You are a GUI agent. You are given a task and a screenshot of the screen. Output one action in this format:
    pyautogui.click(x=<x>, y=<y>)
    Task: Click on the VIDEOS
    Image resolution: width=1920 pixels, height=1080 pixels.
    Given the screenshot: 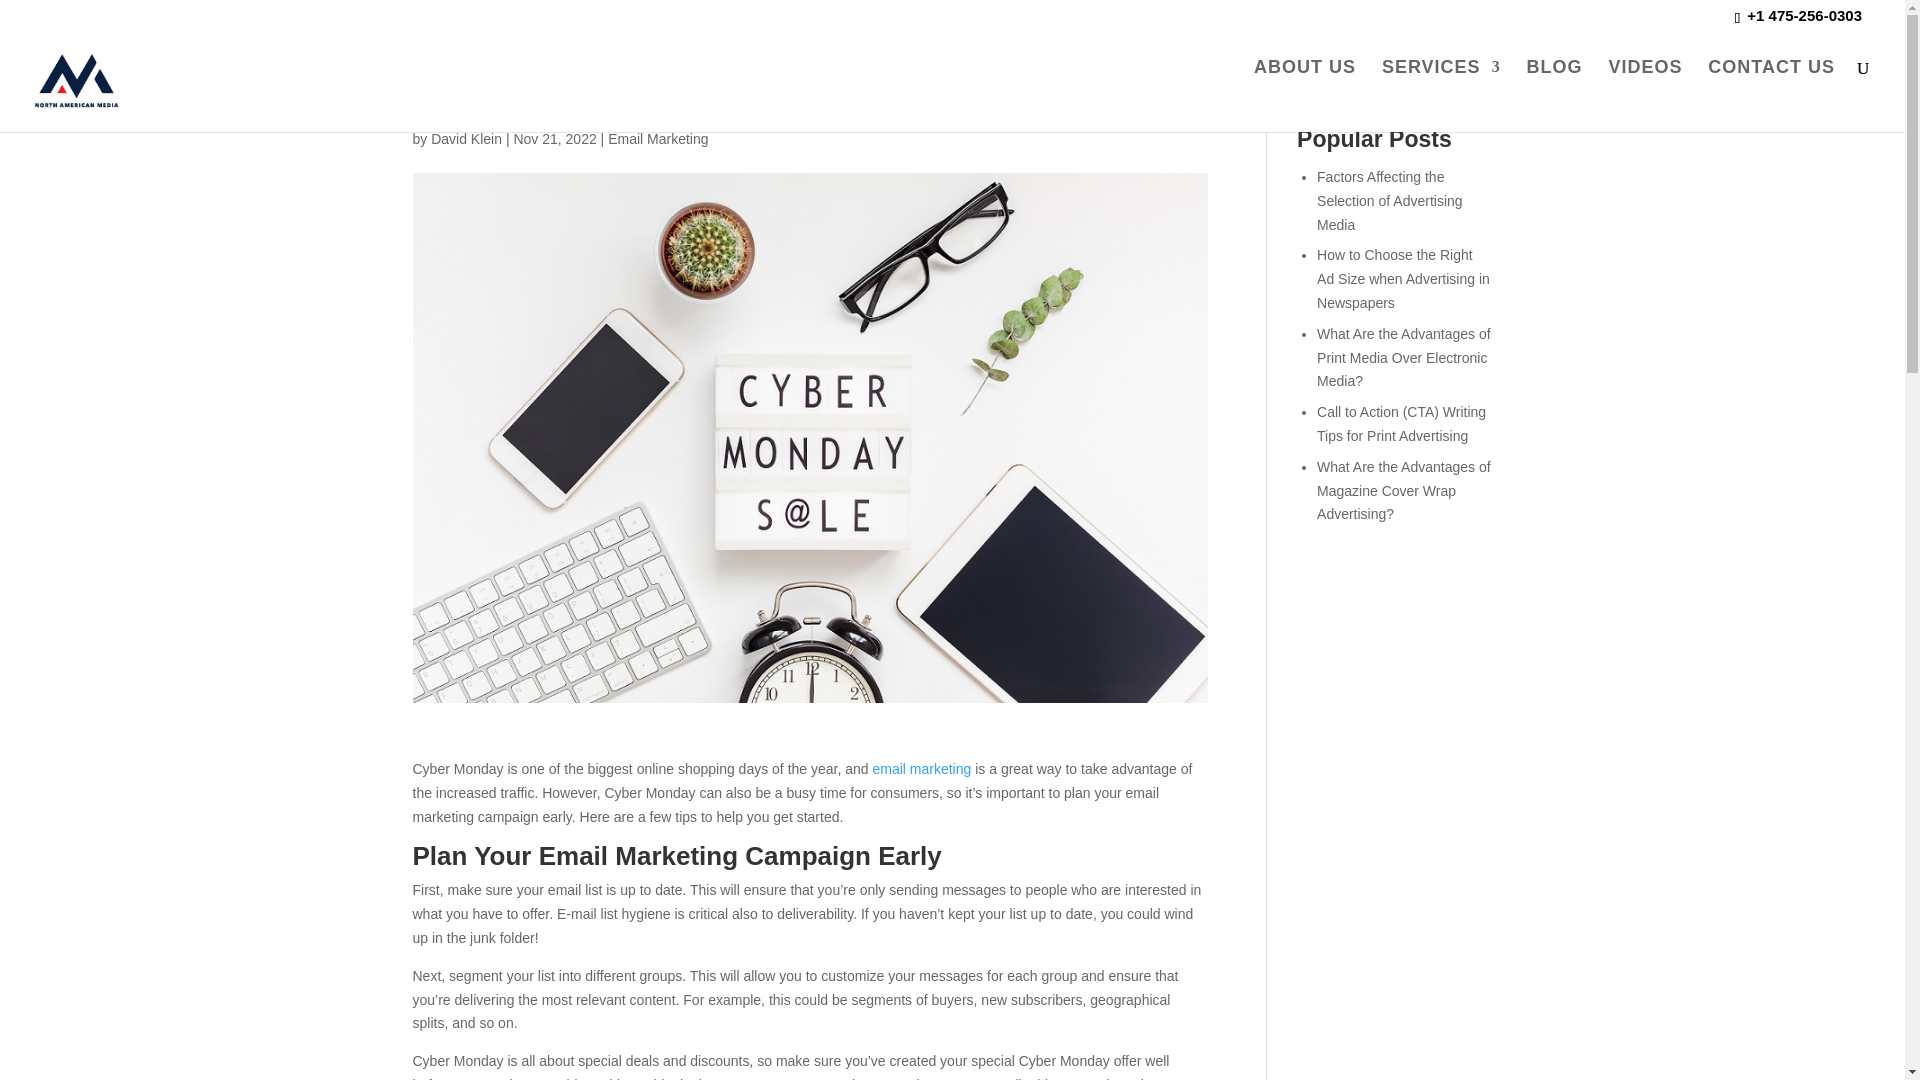 What is the action you would take?
    pyautogui.click(x=1644, y=71)
    